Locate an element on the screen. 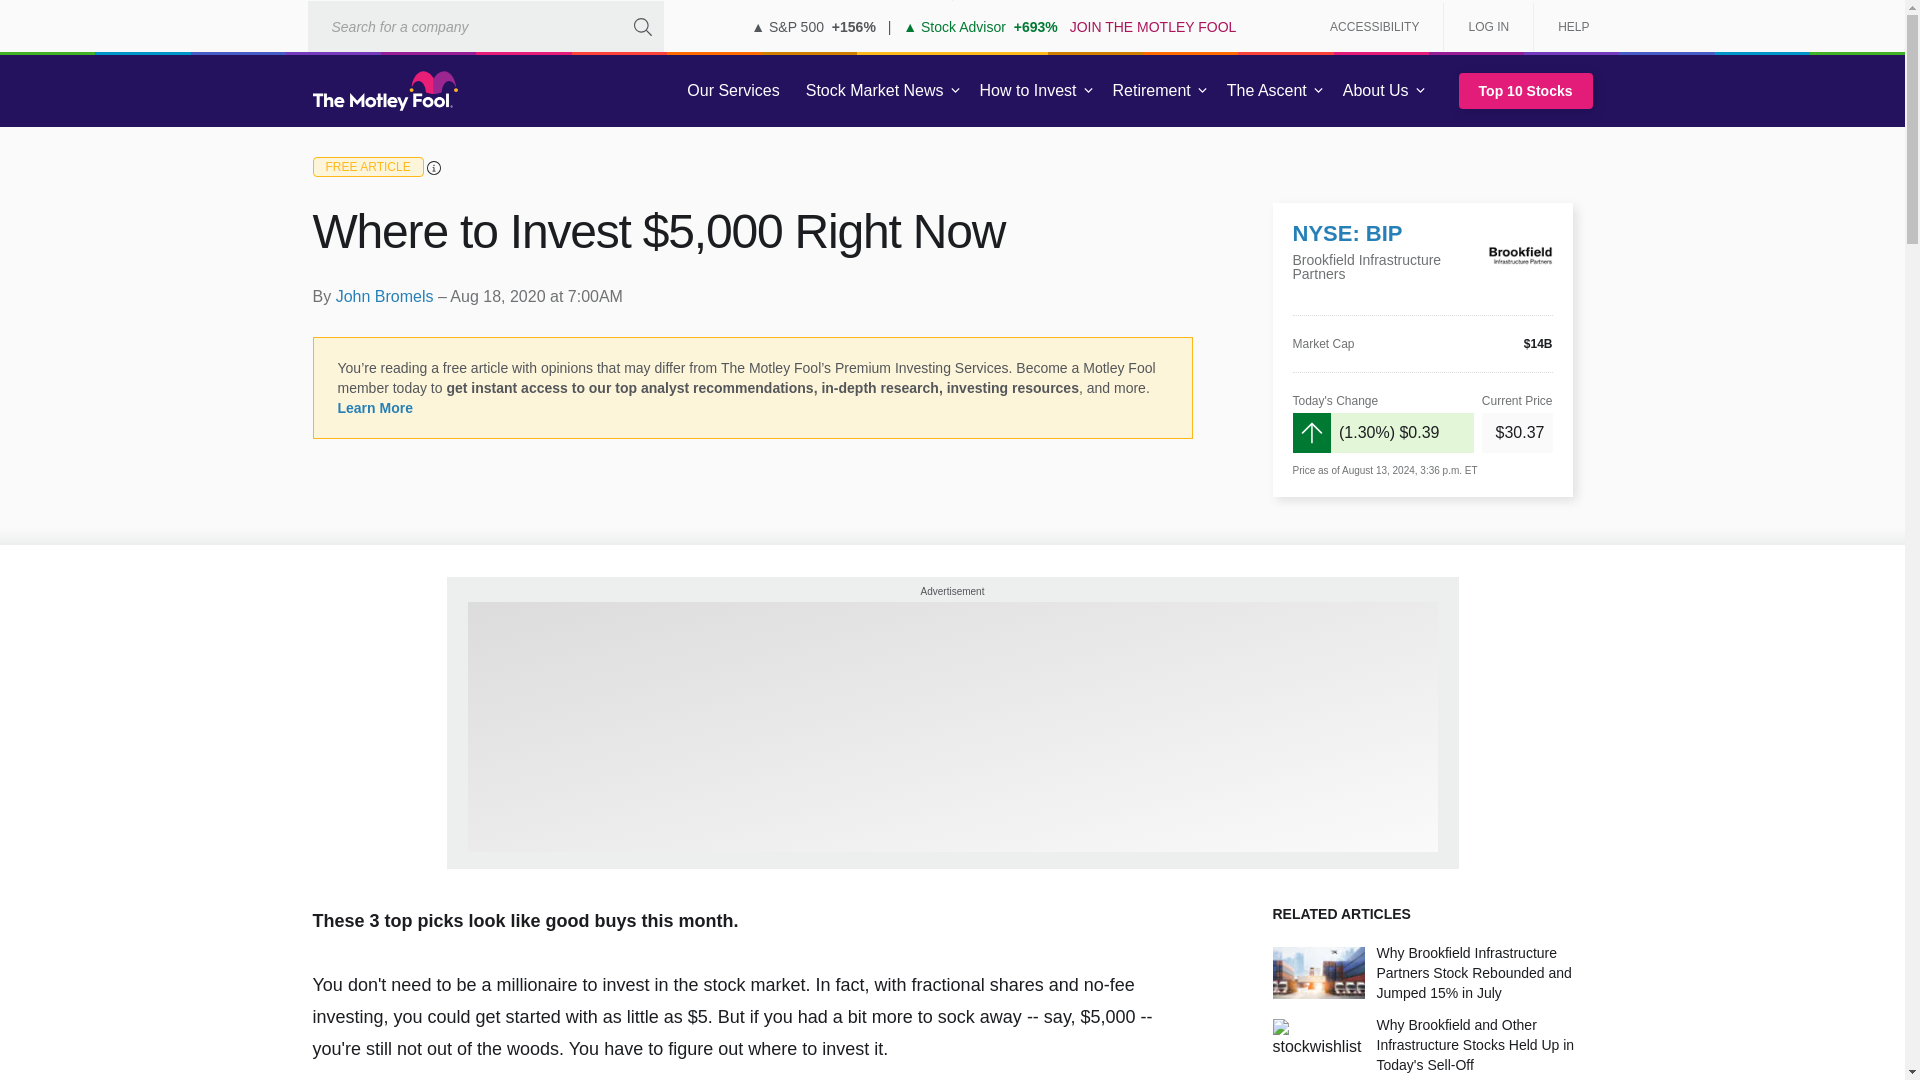 This screenshot has width=1920, height=1080. Our Services is located at coordinates (733, 91).